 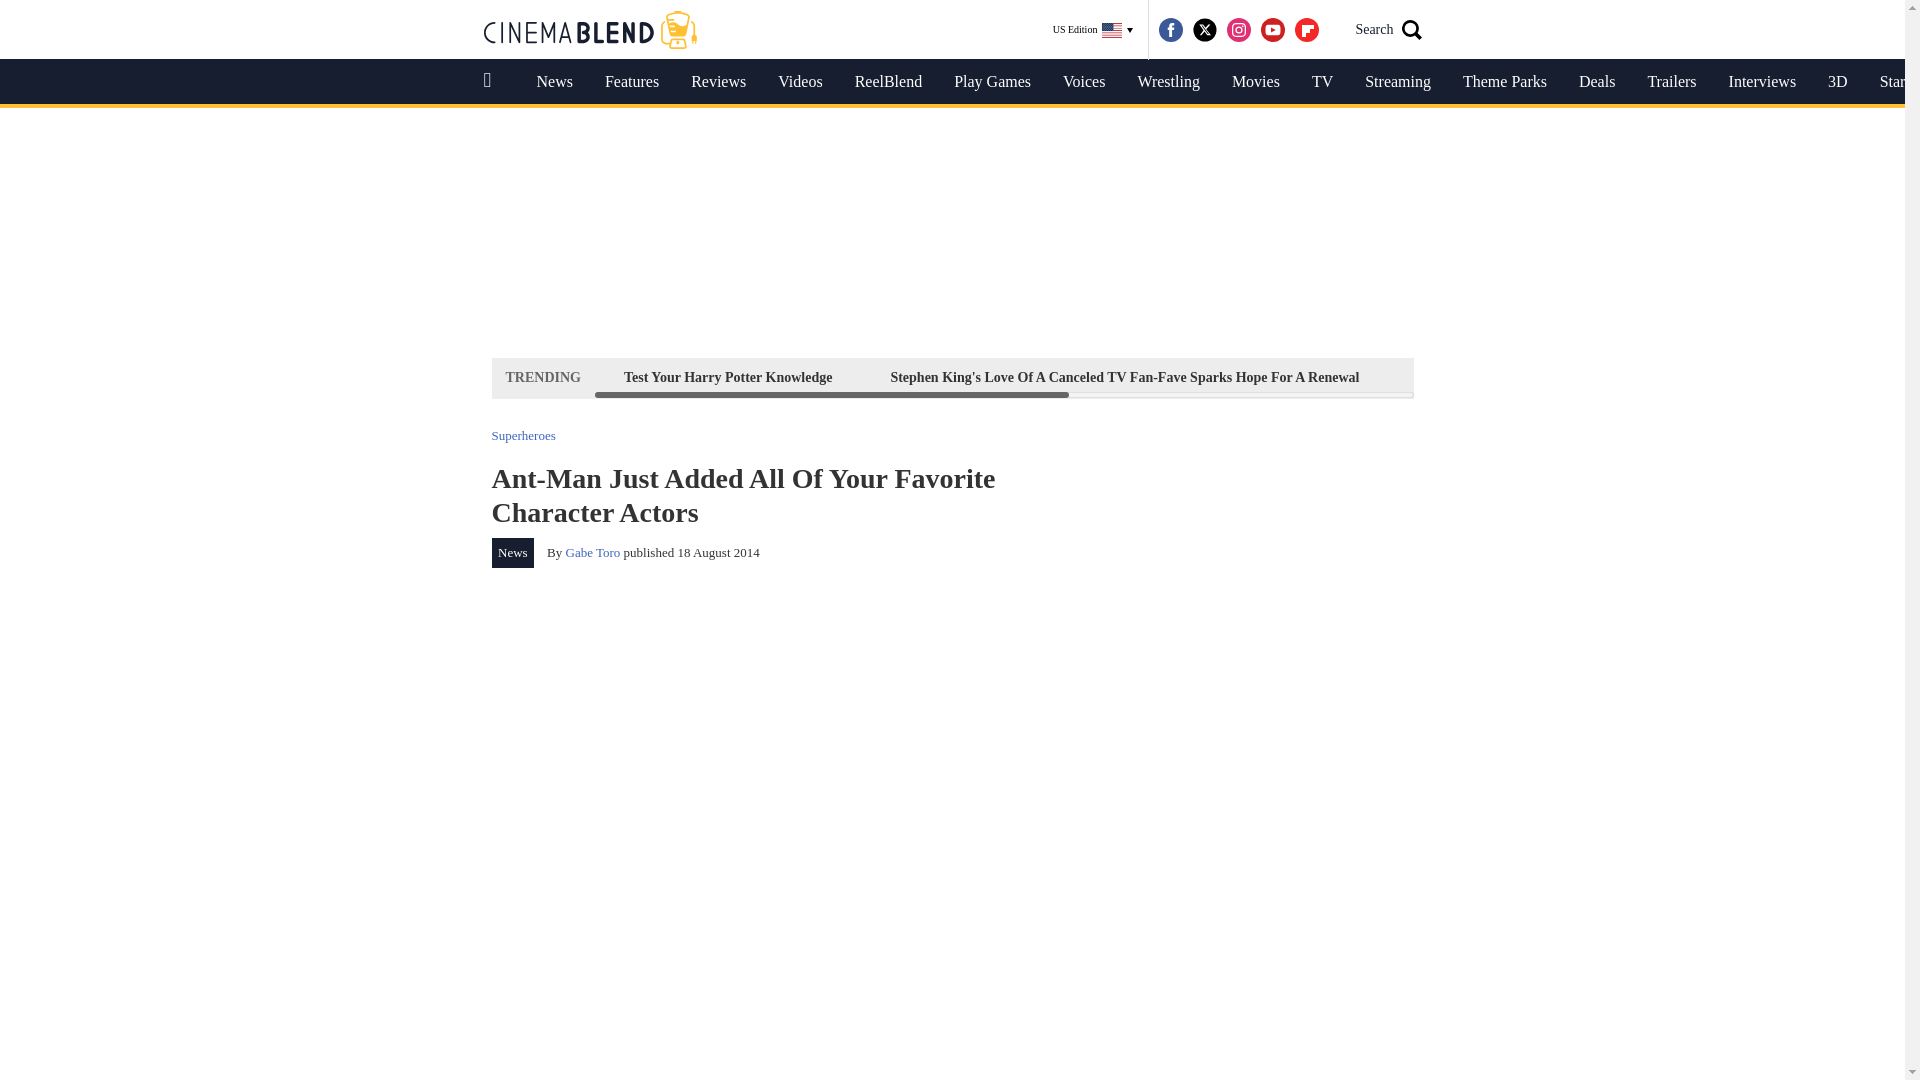 What do you see at coordinates (992, 82) in the screenshot?
I see `Play Games` at bounding box center [992, 82].